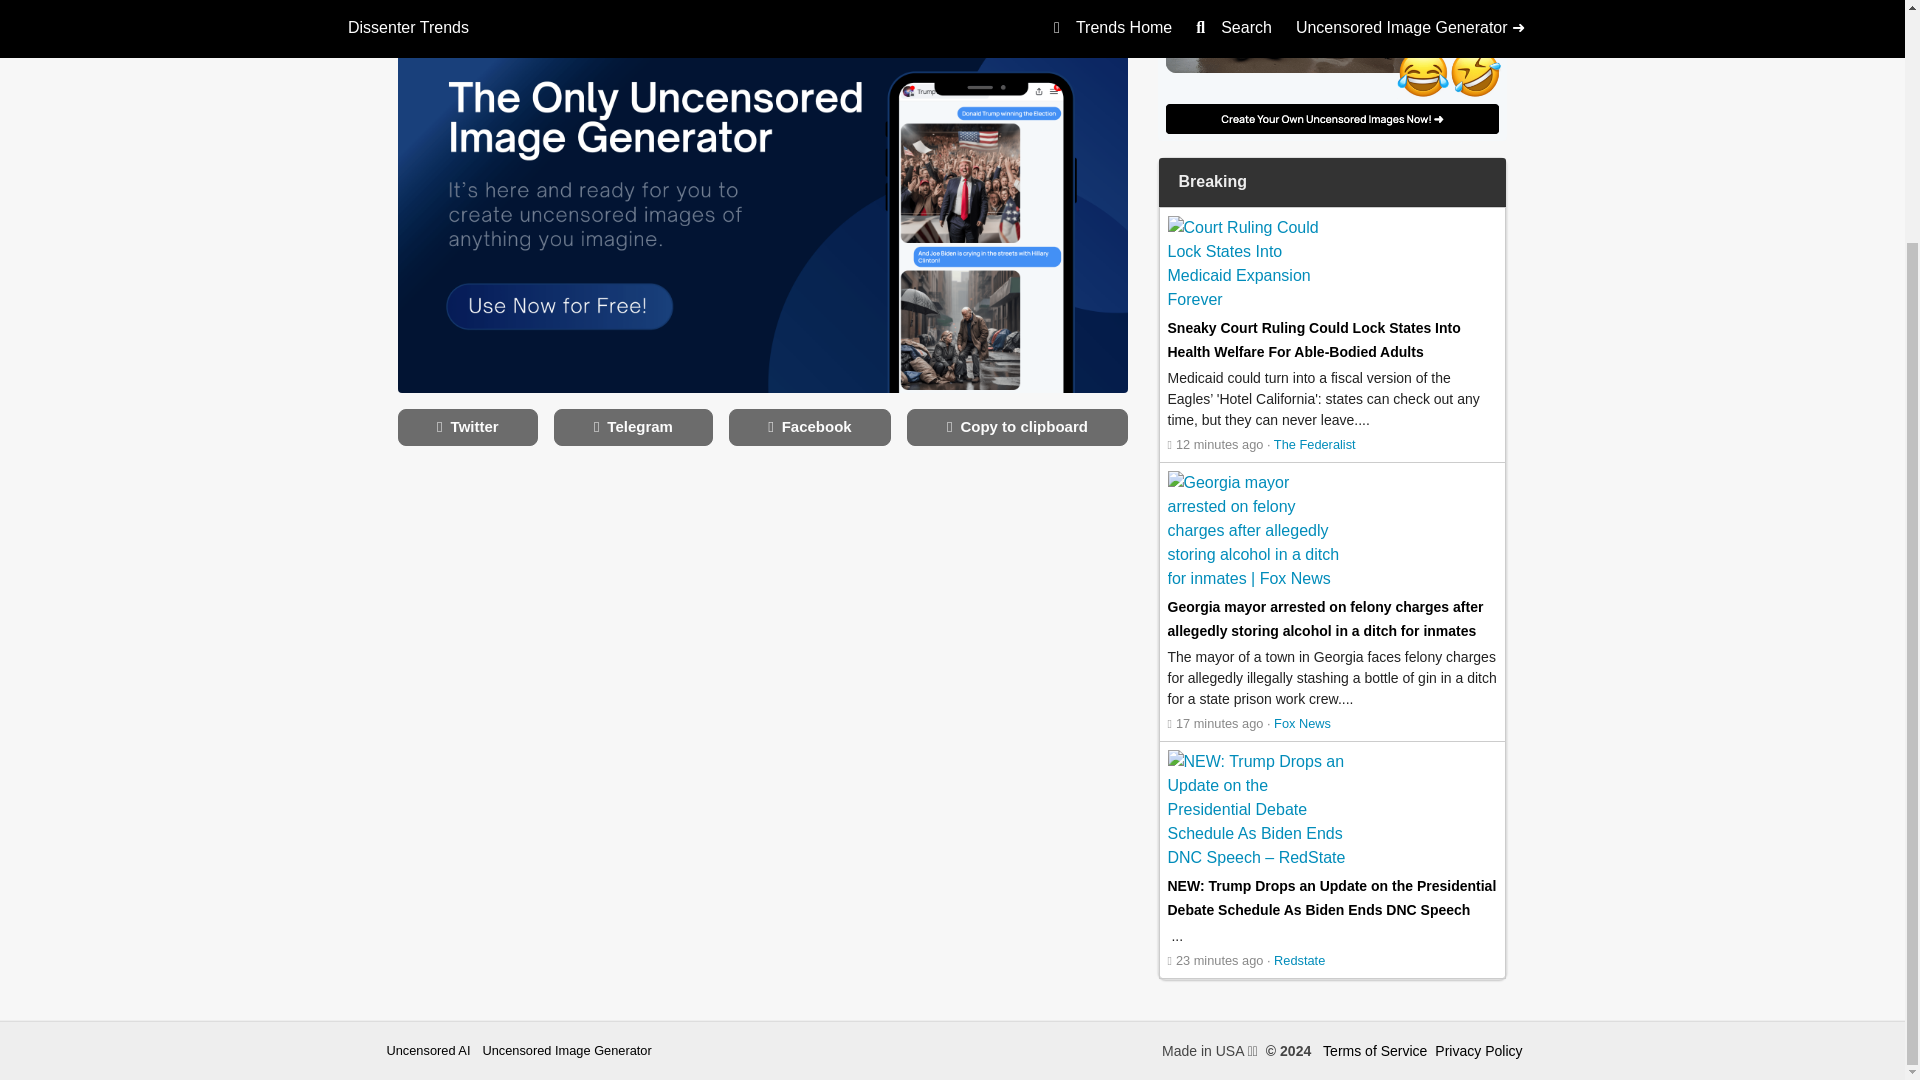 The height and width of the screenshot is (1080, 1920). What do you see at coordinates (1478, 1051) in the screenshot?
I see `Privacy Policy` at bounding box center [1478, 1051].